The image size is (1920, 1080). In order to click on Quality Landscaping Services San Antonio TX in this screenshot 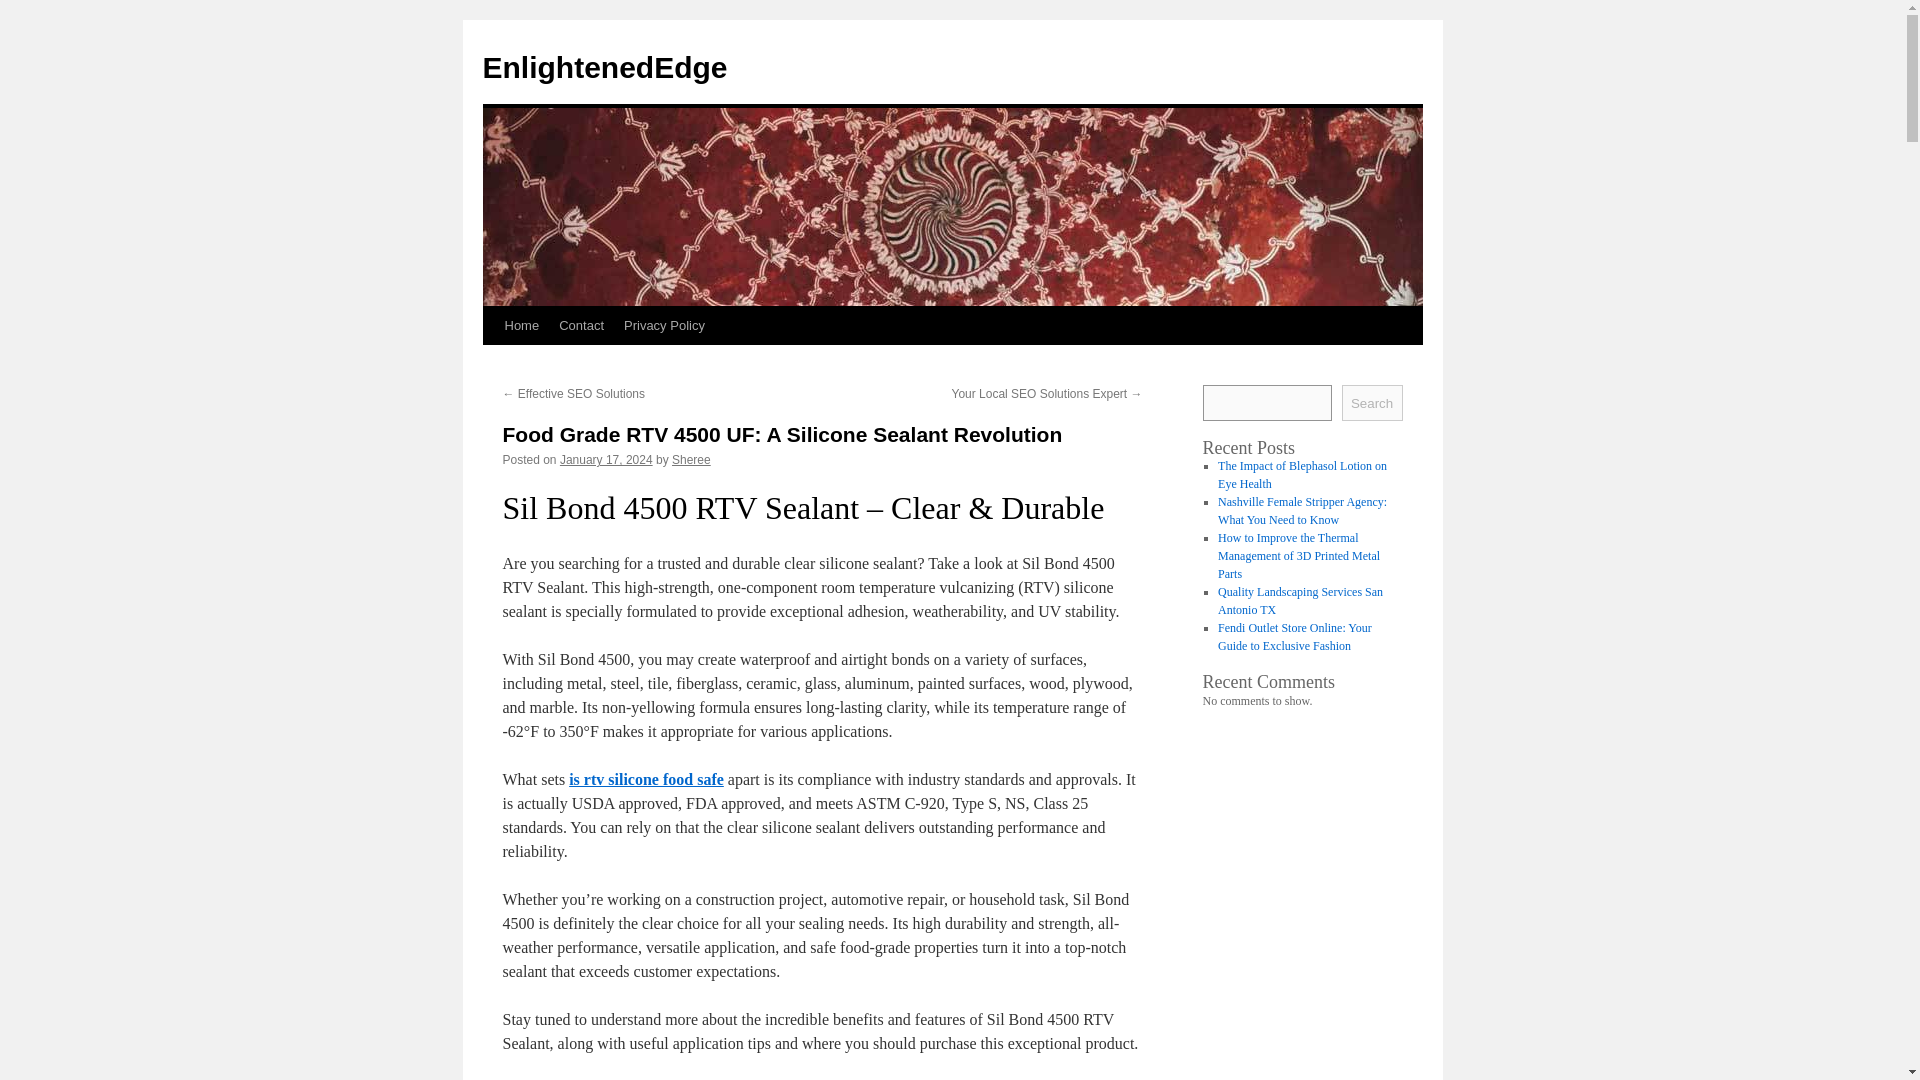, I will do `click(1300, 600)`.